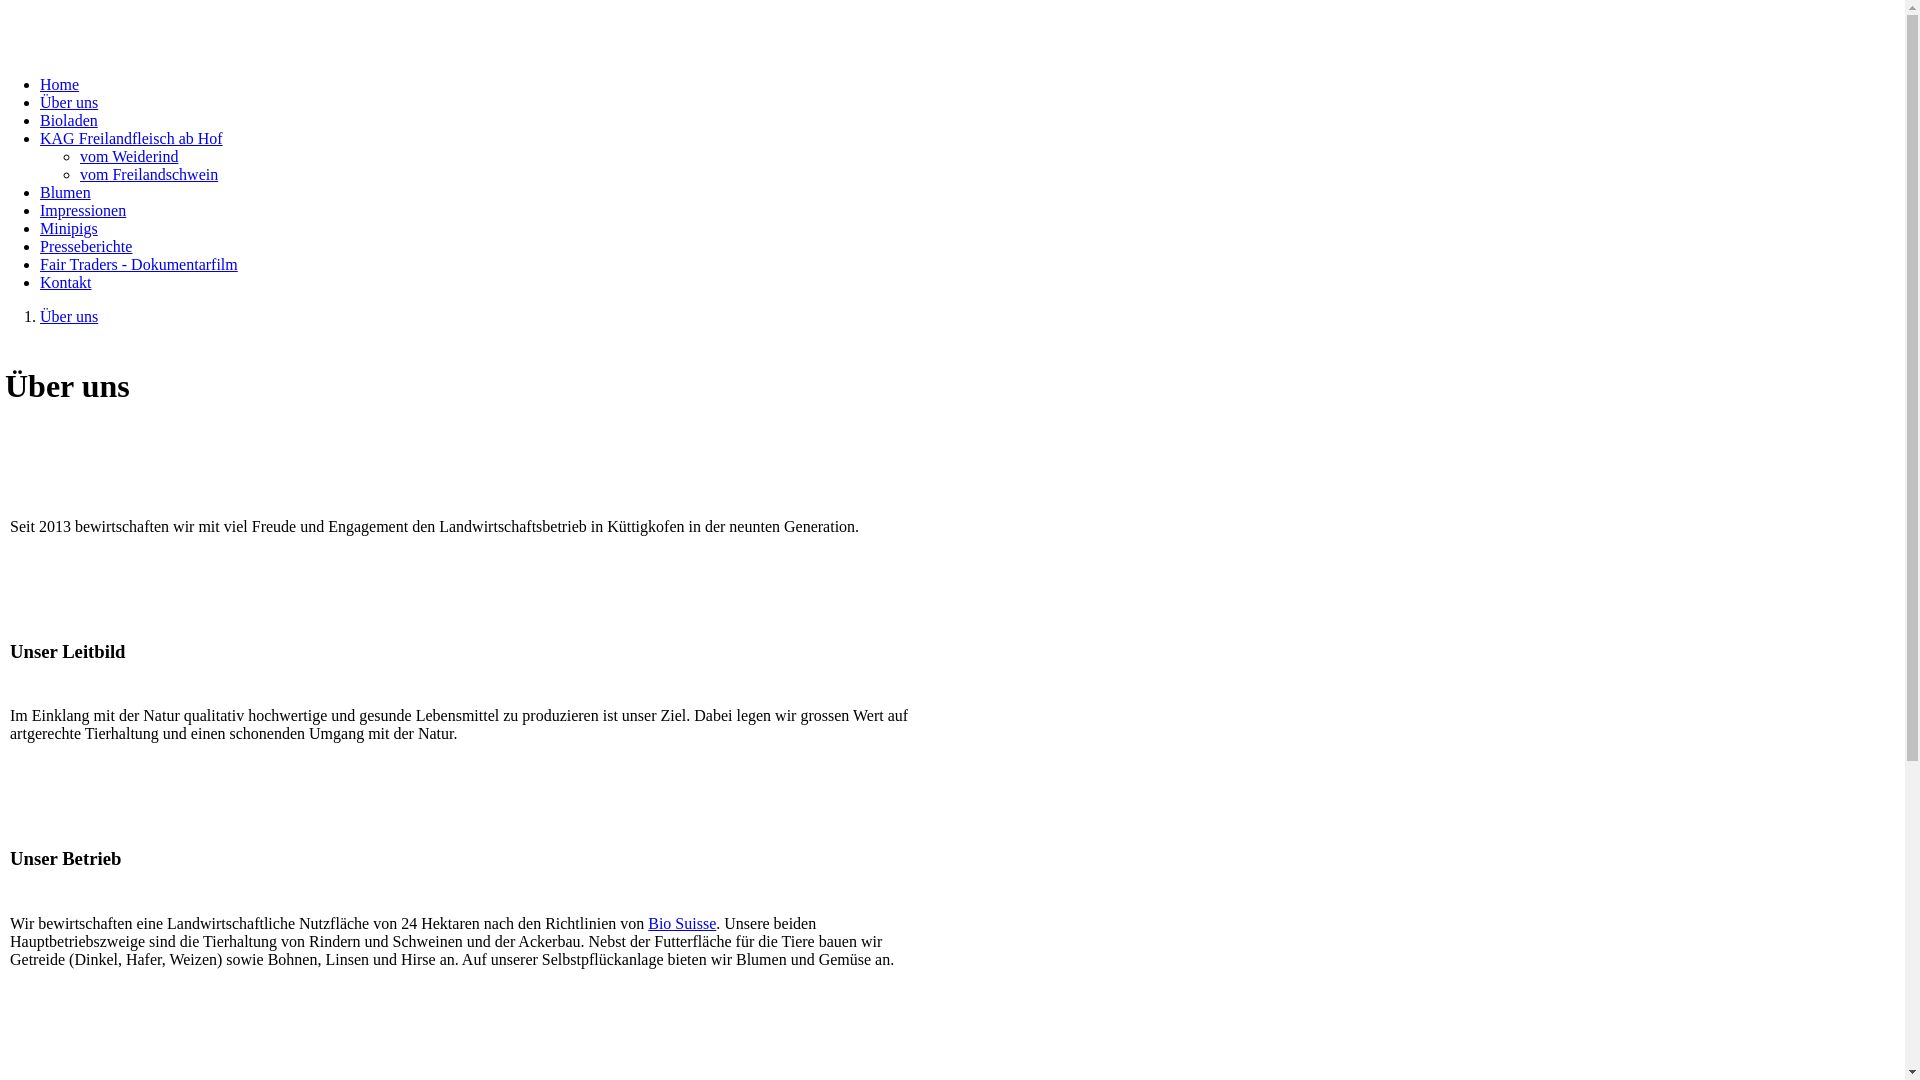 The image size is (1920, 1080). What do you see at coordinates (682, 924) in the screenshot?
I see `Bio Suisse` at bounding box center [682, 924].